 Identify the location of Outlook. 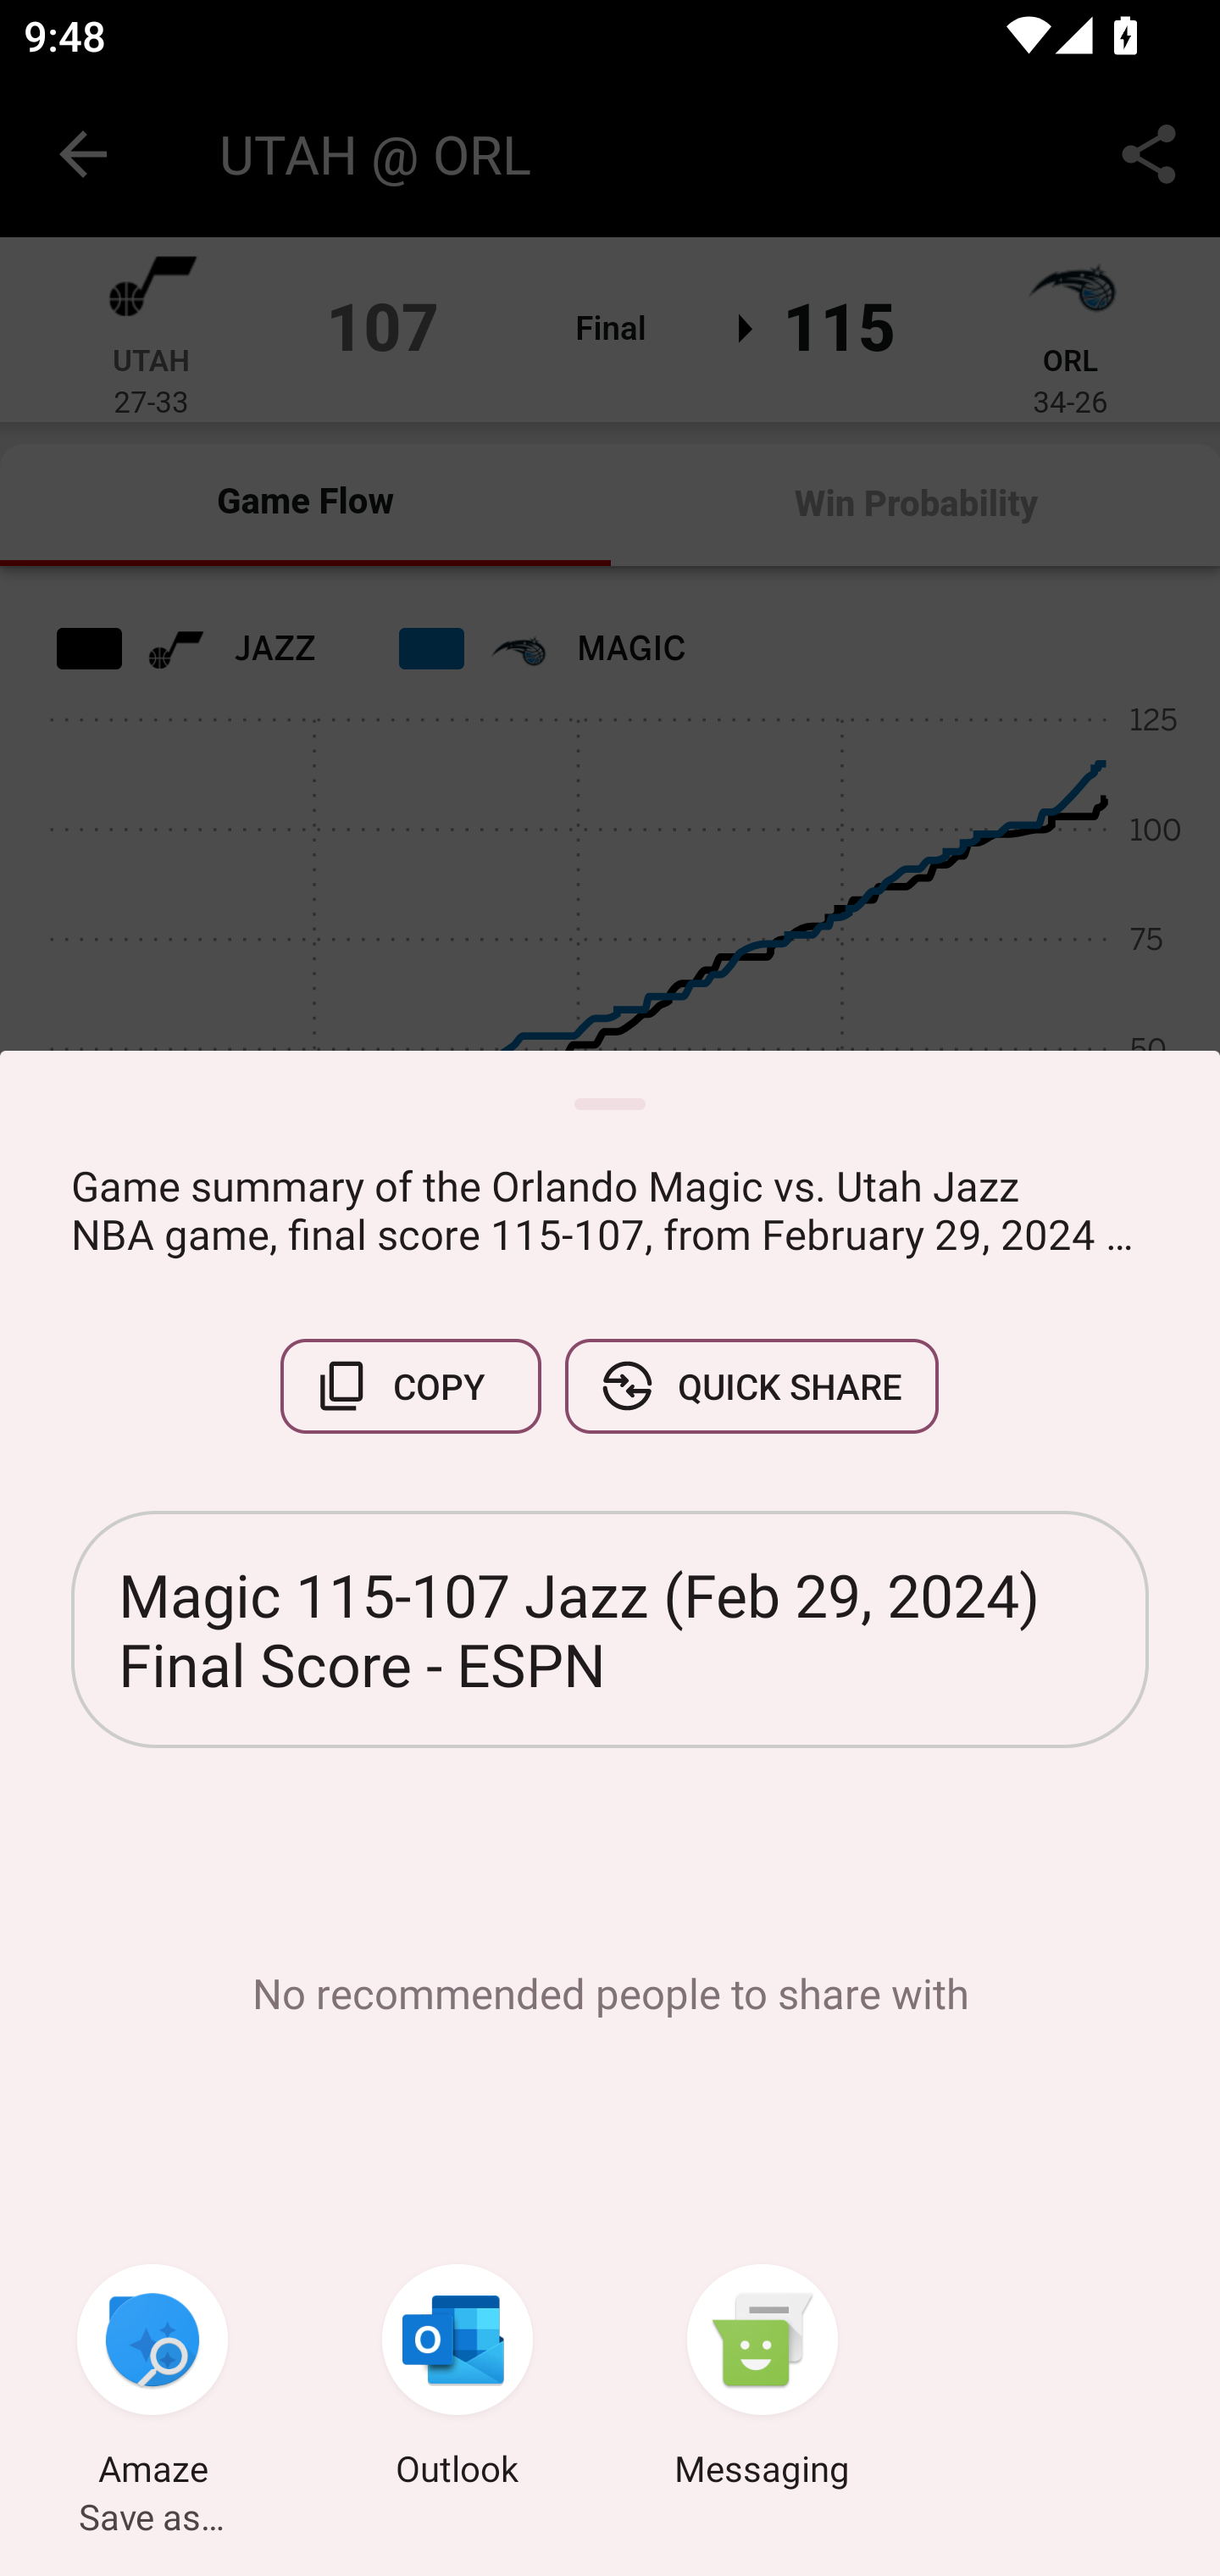
(457, 2379).